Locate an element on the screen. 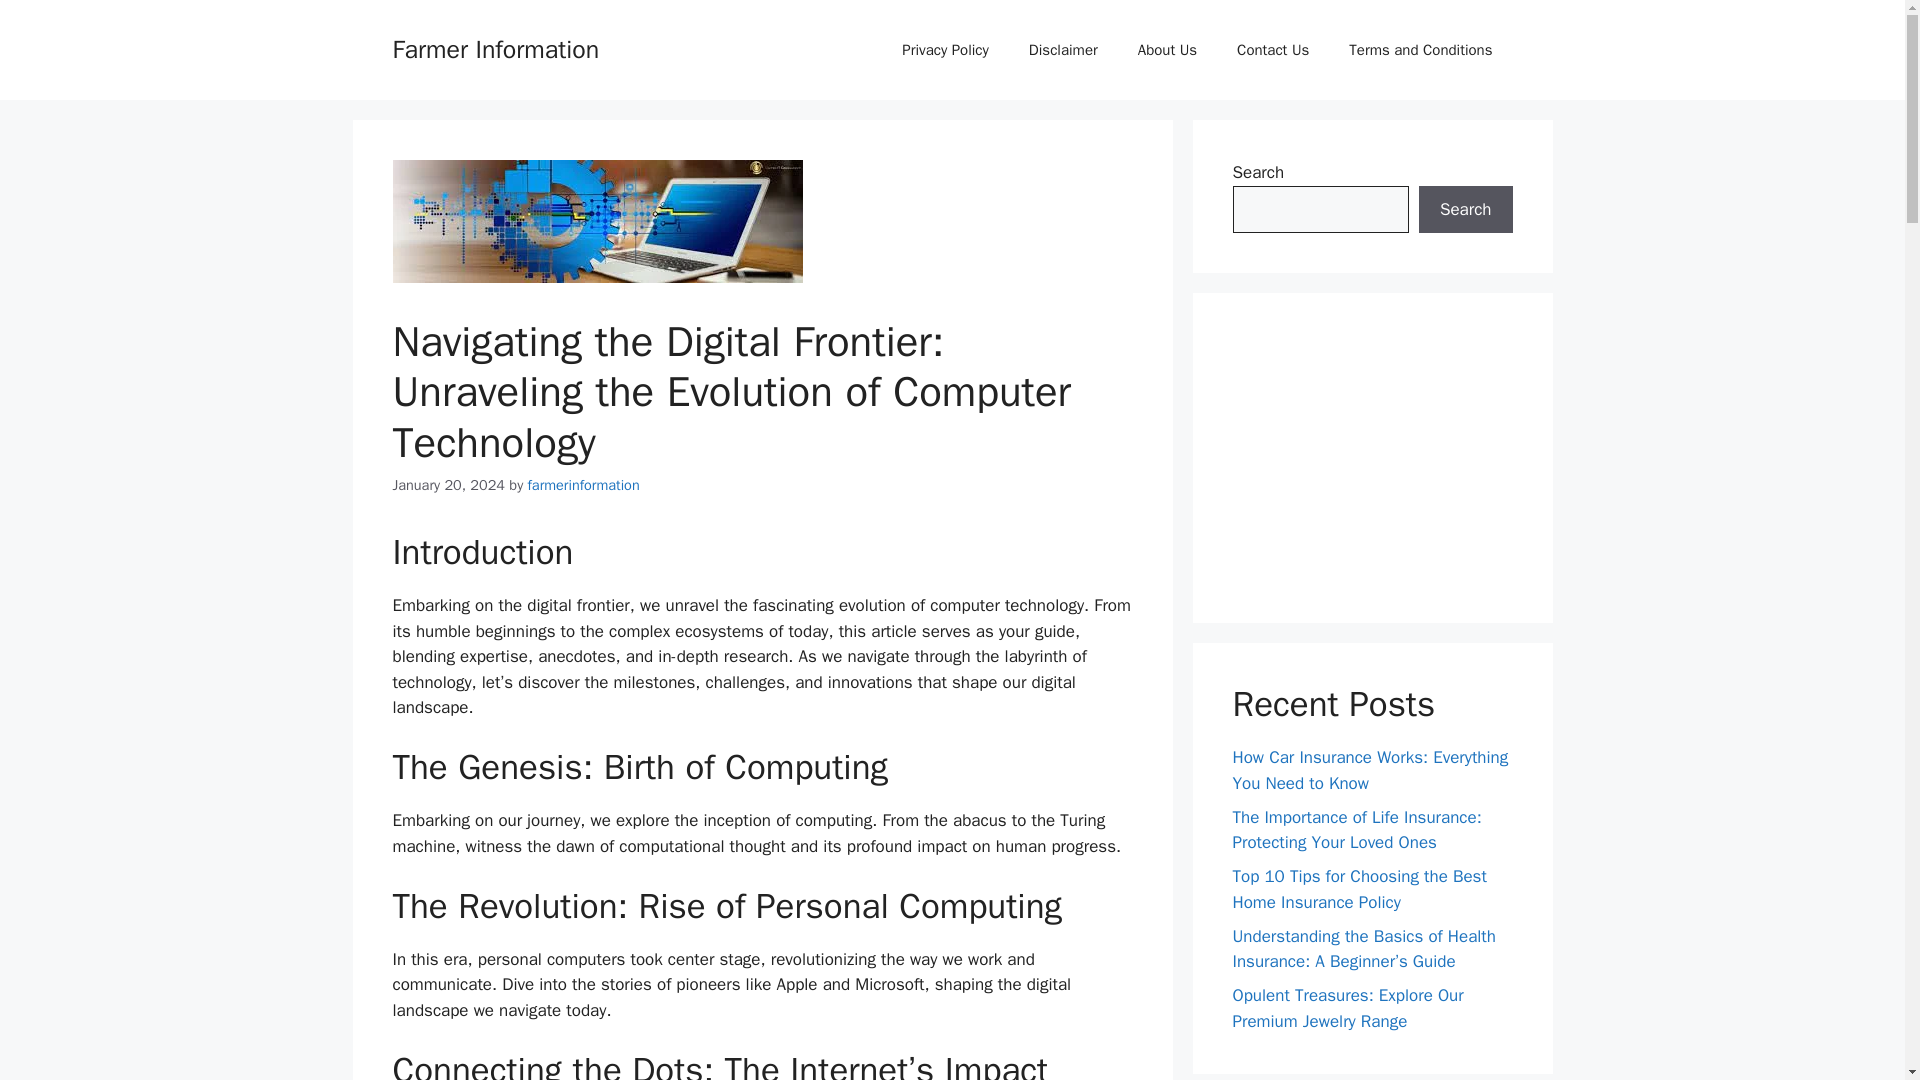 This screenshot has height=1080, width=1920. Contact Us is located at coordinates (1272, 50).